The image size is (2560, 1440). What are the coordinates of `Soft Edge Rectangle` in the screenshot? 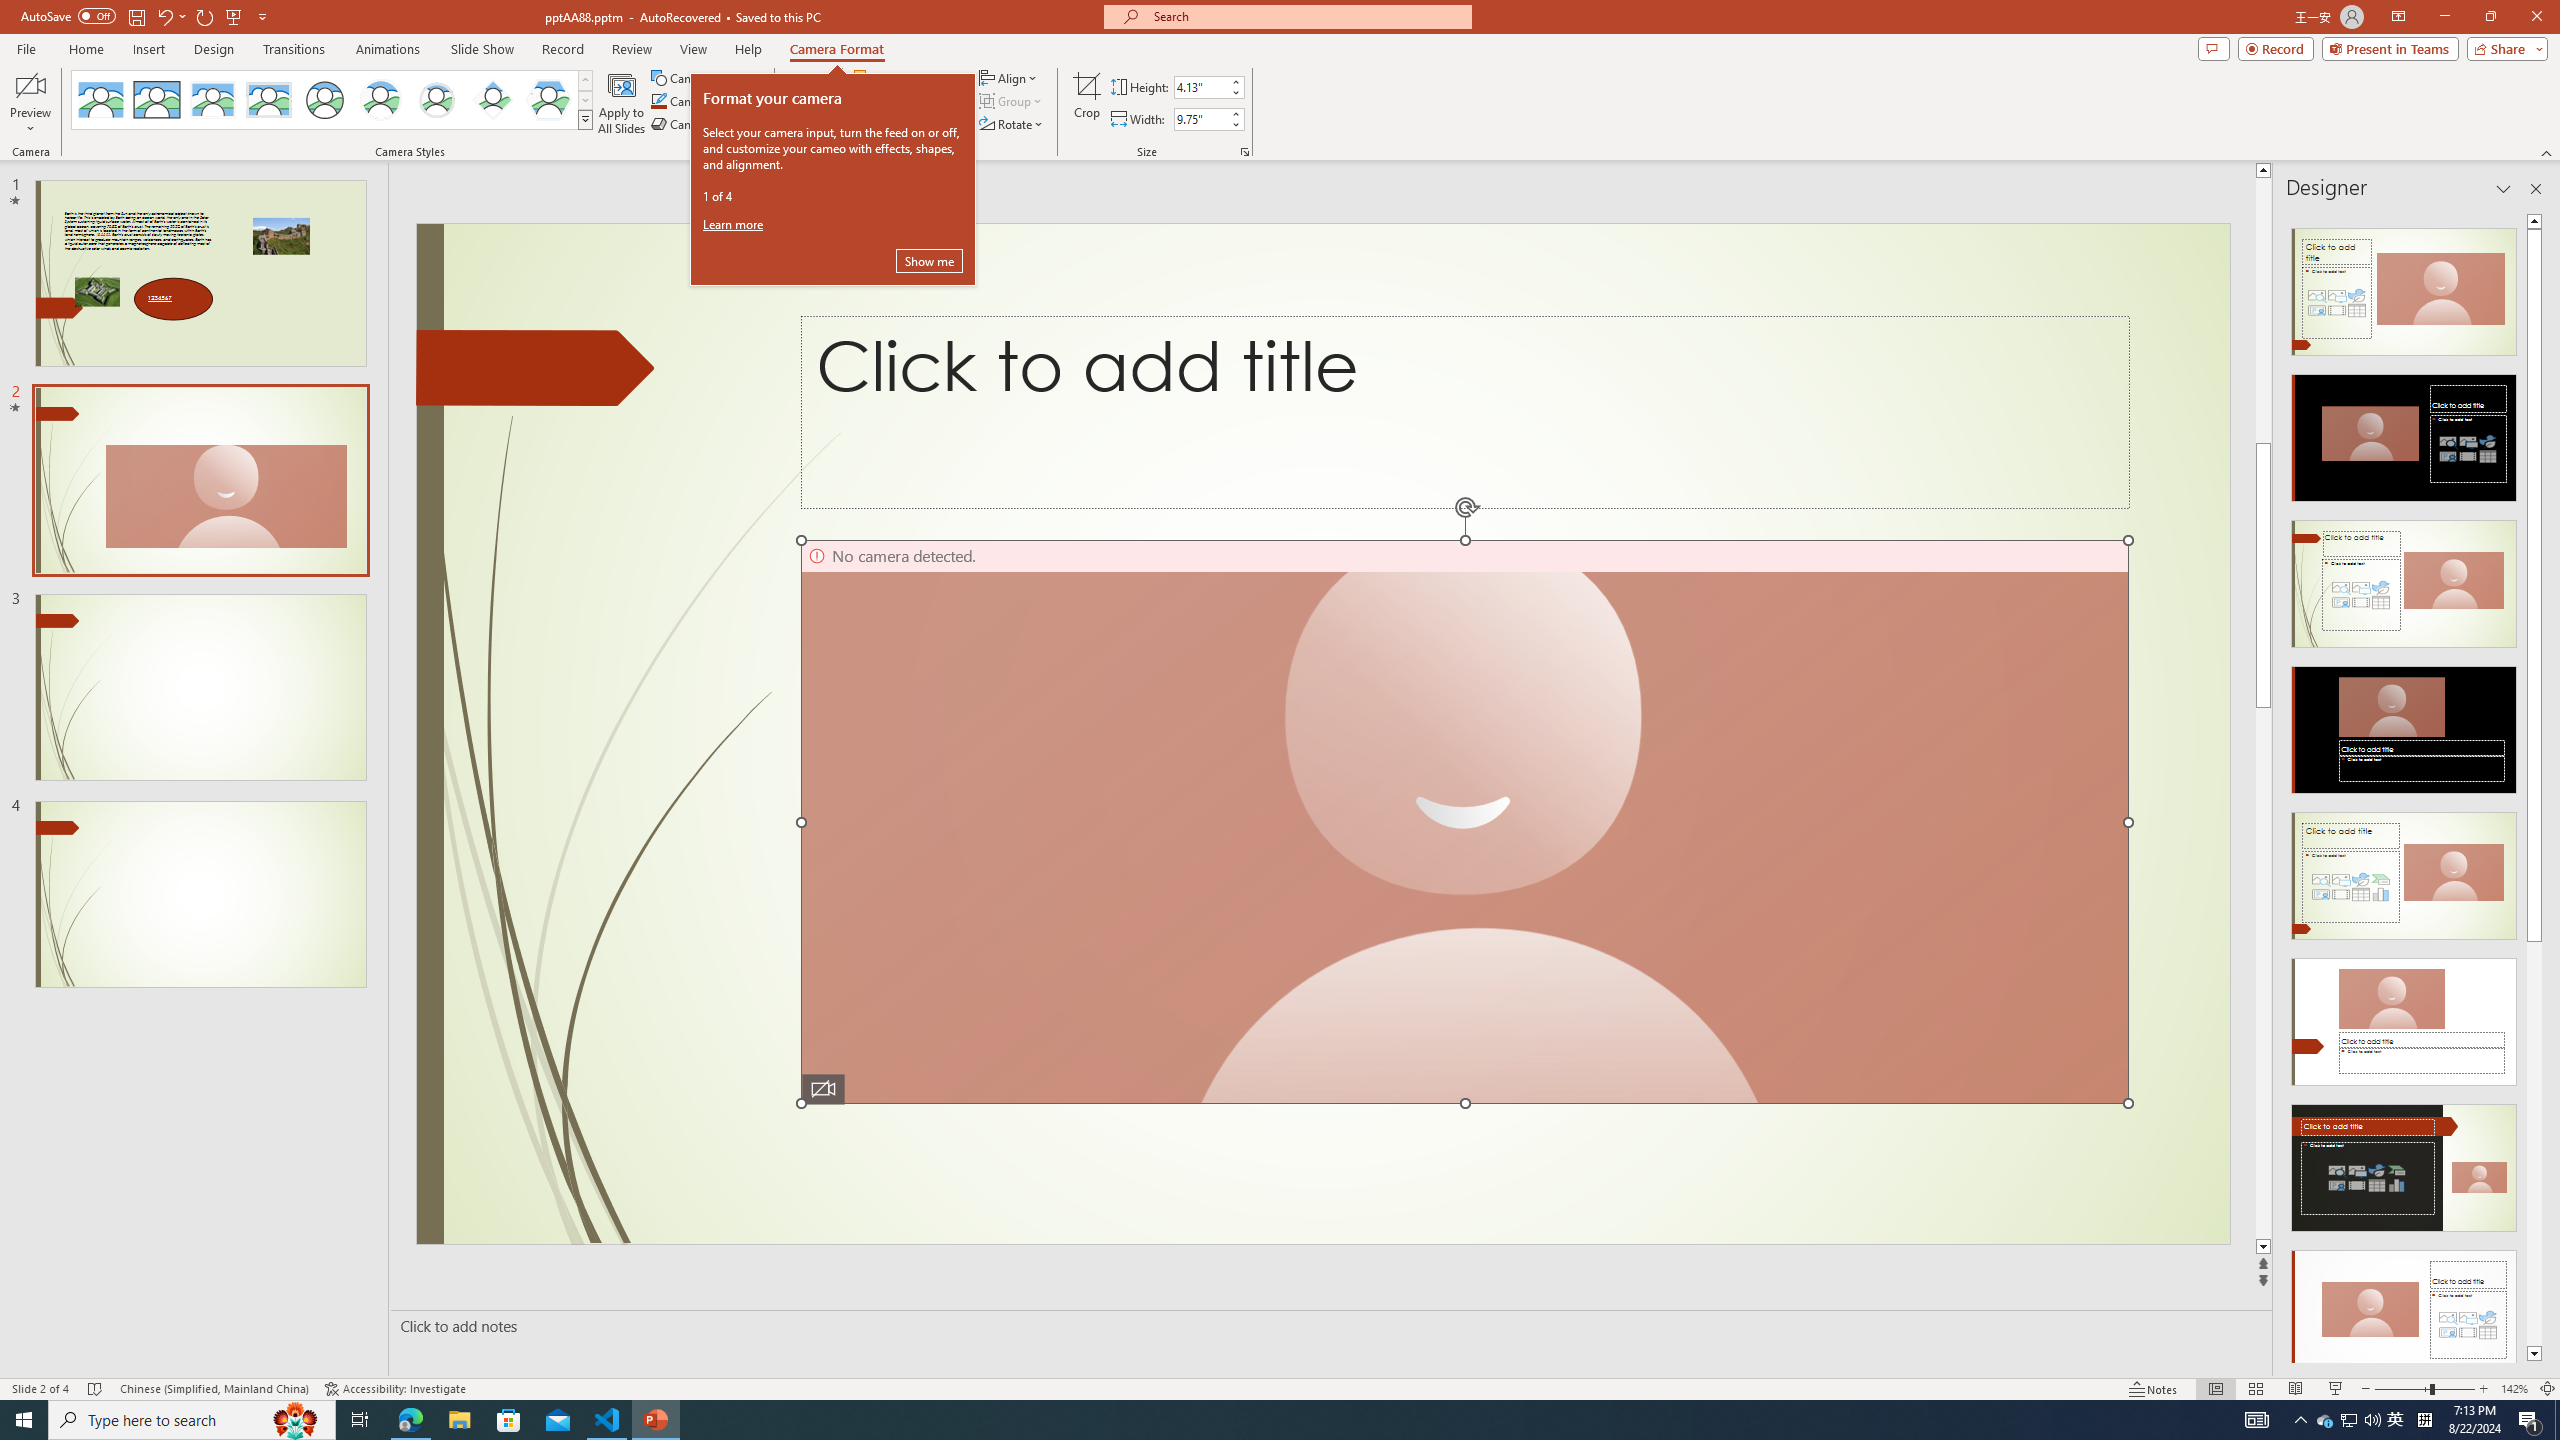 It's located at (268, 100).